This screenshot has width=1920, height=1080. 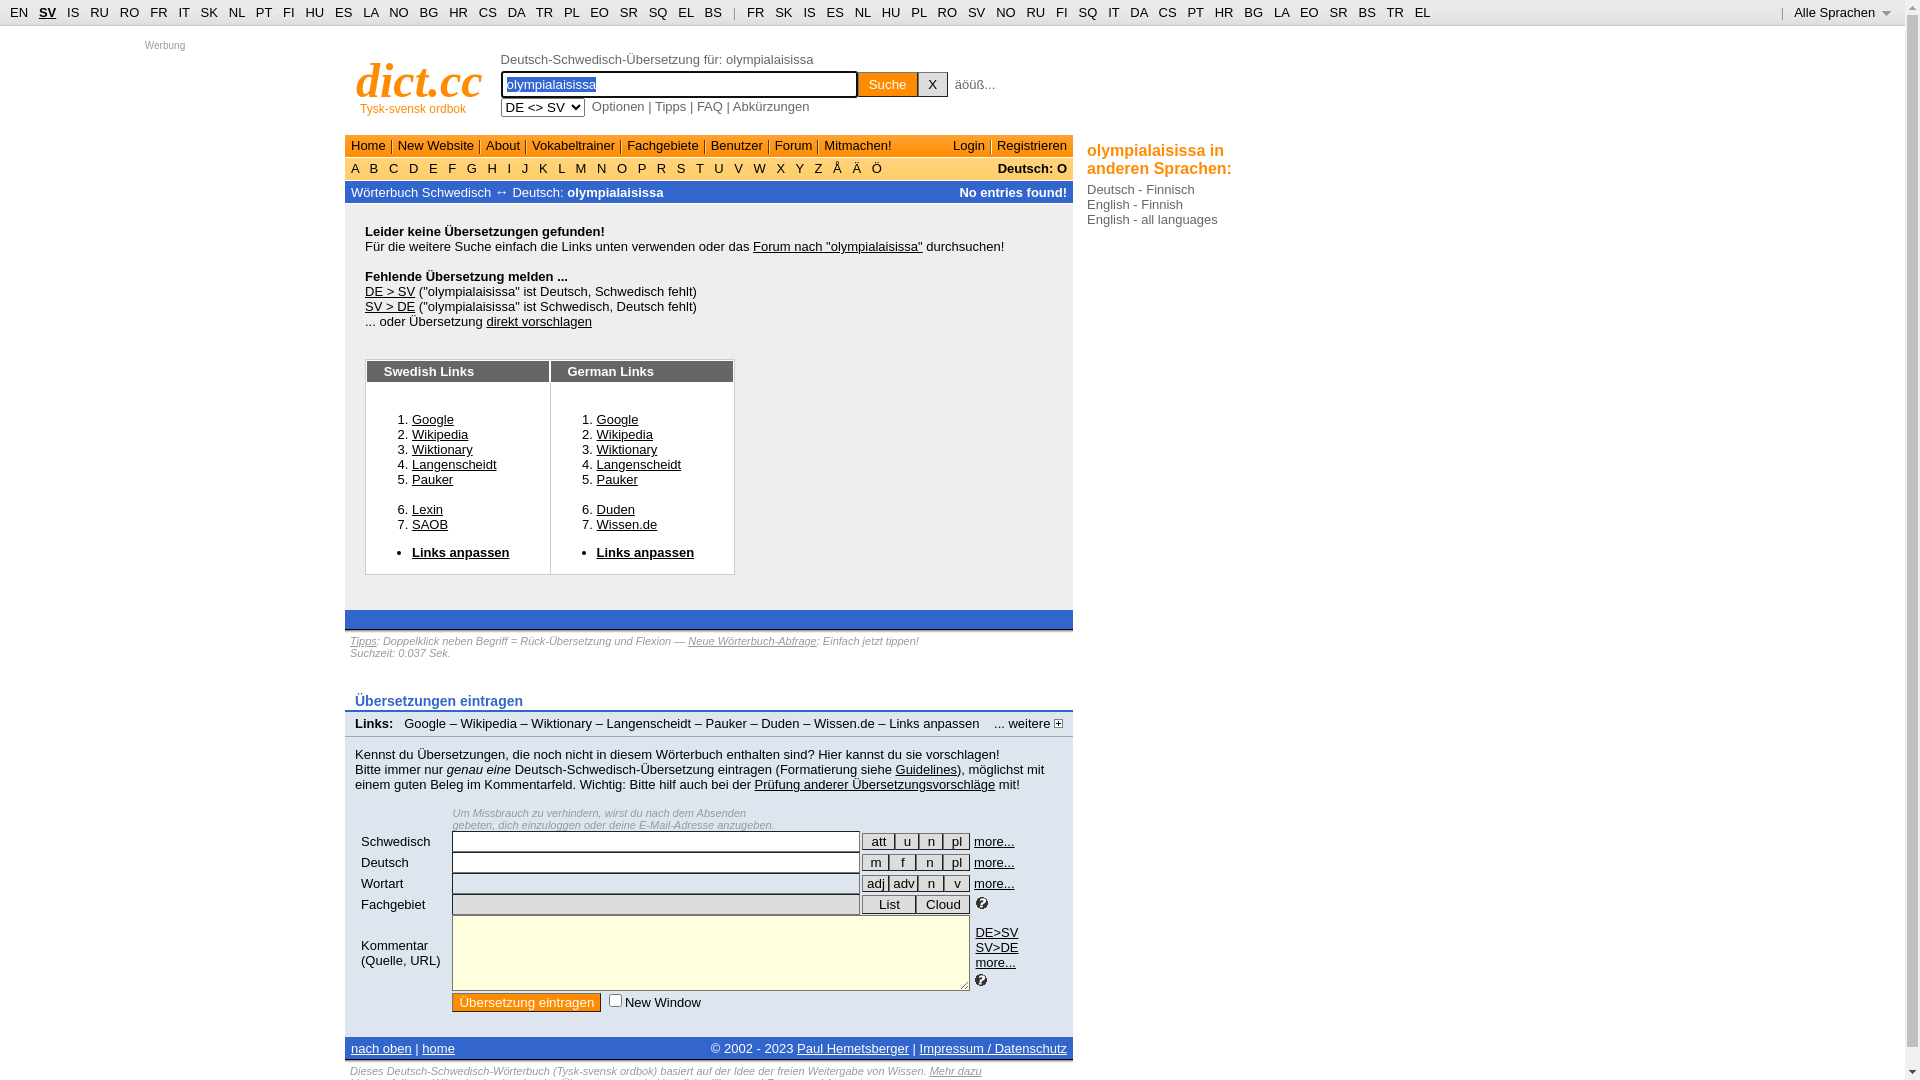 I want to click on PL, so click(x=918, y=12).